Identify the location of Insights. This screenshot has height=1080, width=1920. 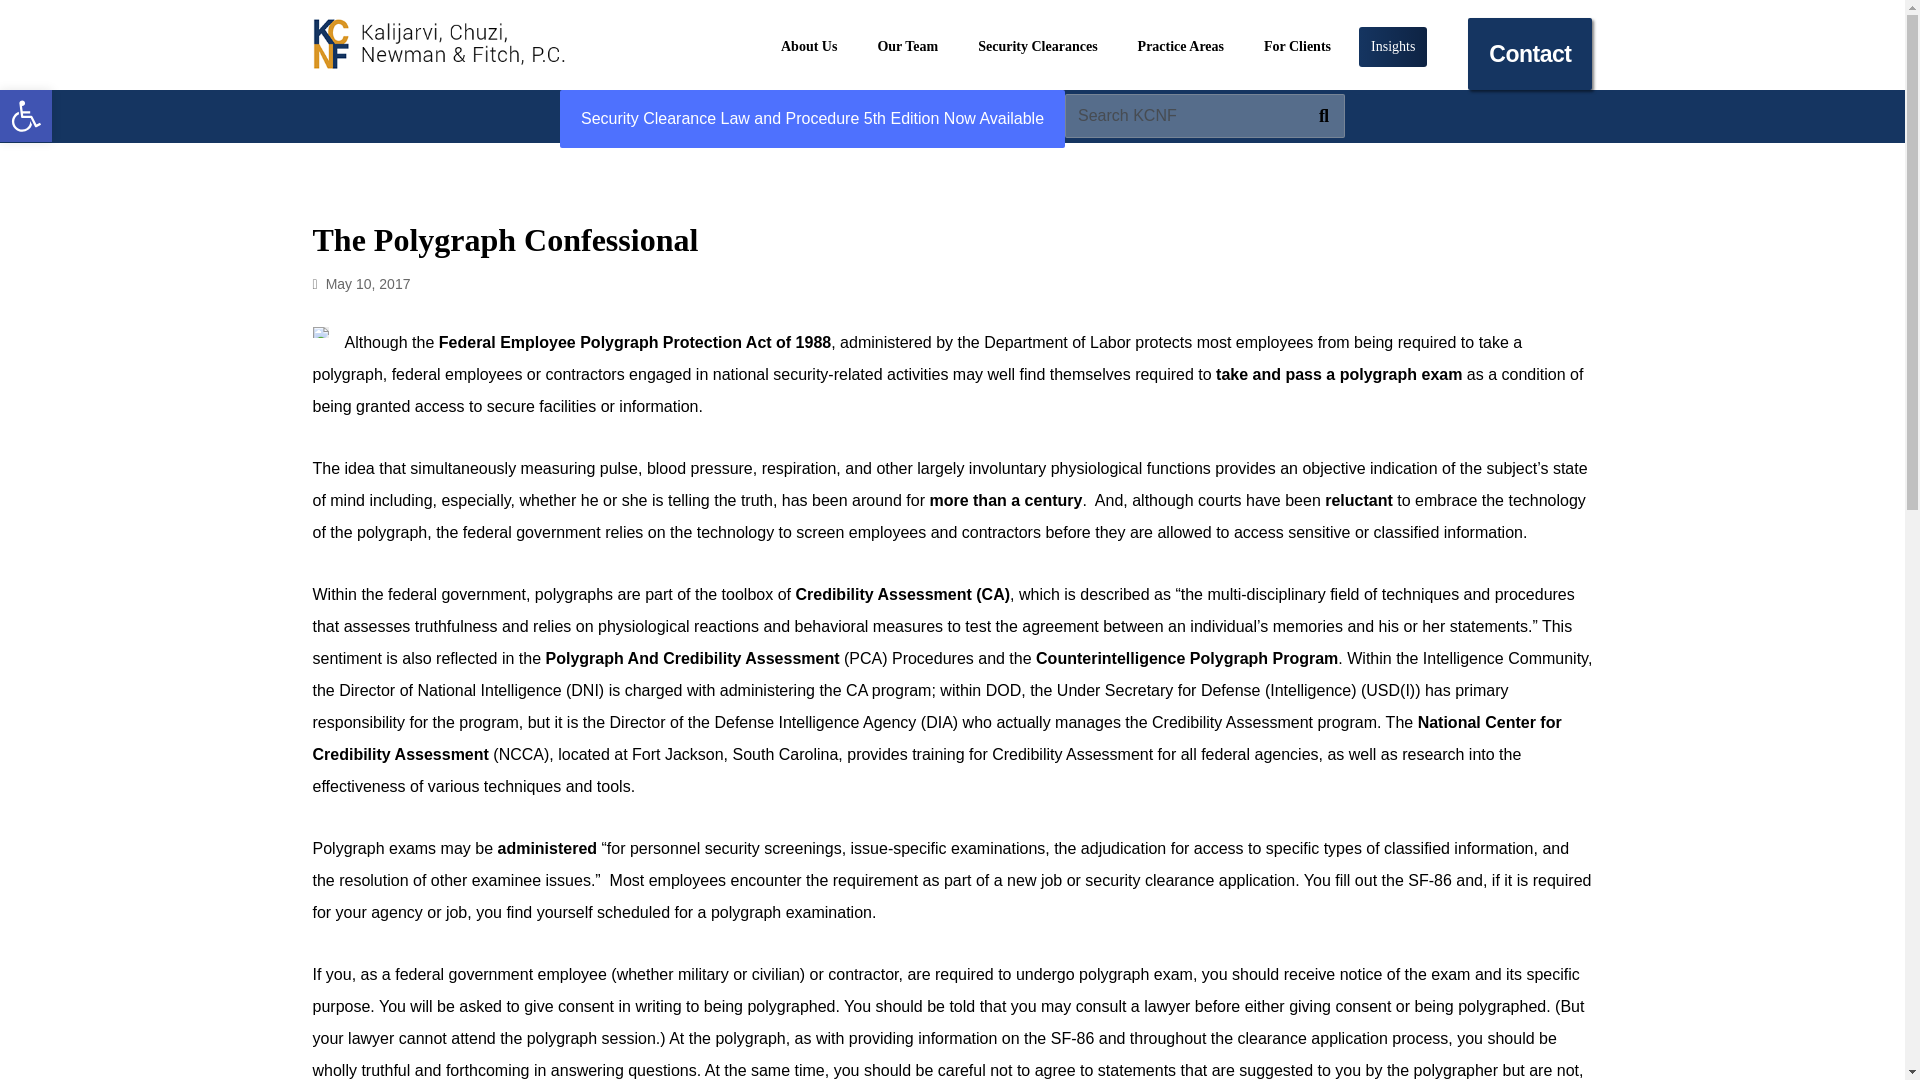
(908, 46).